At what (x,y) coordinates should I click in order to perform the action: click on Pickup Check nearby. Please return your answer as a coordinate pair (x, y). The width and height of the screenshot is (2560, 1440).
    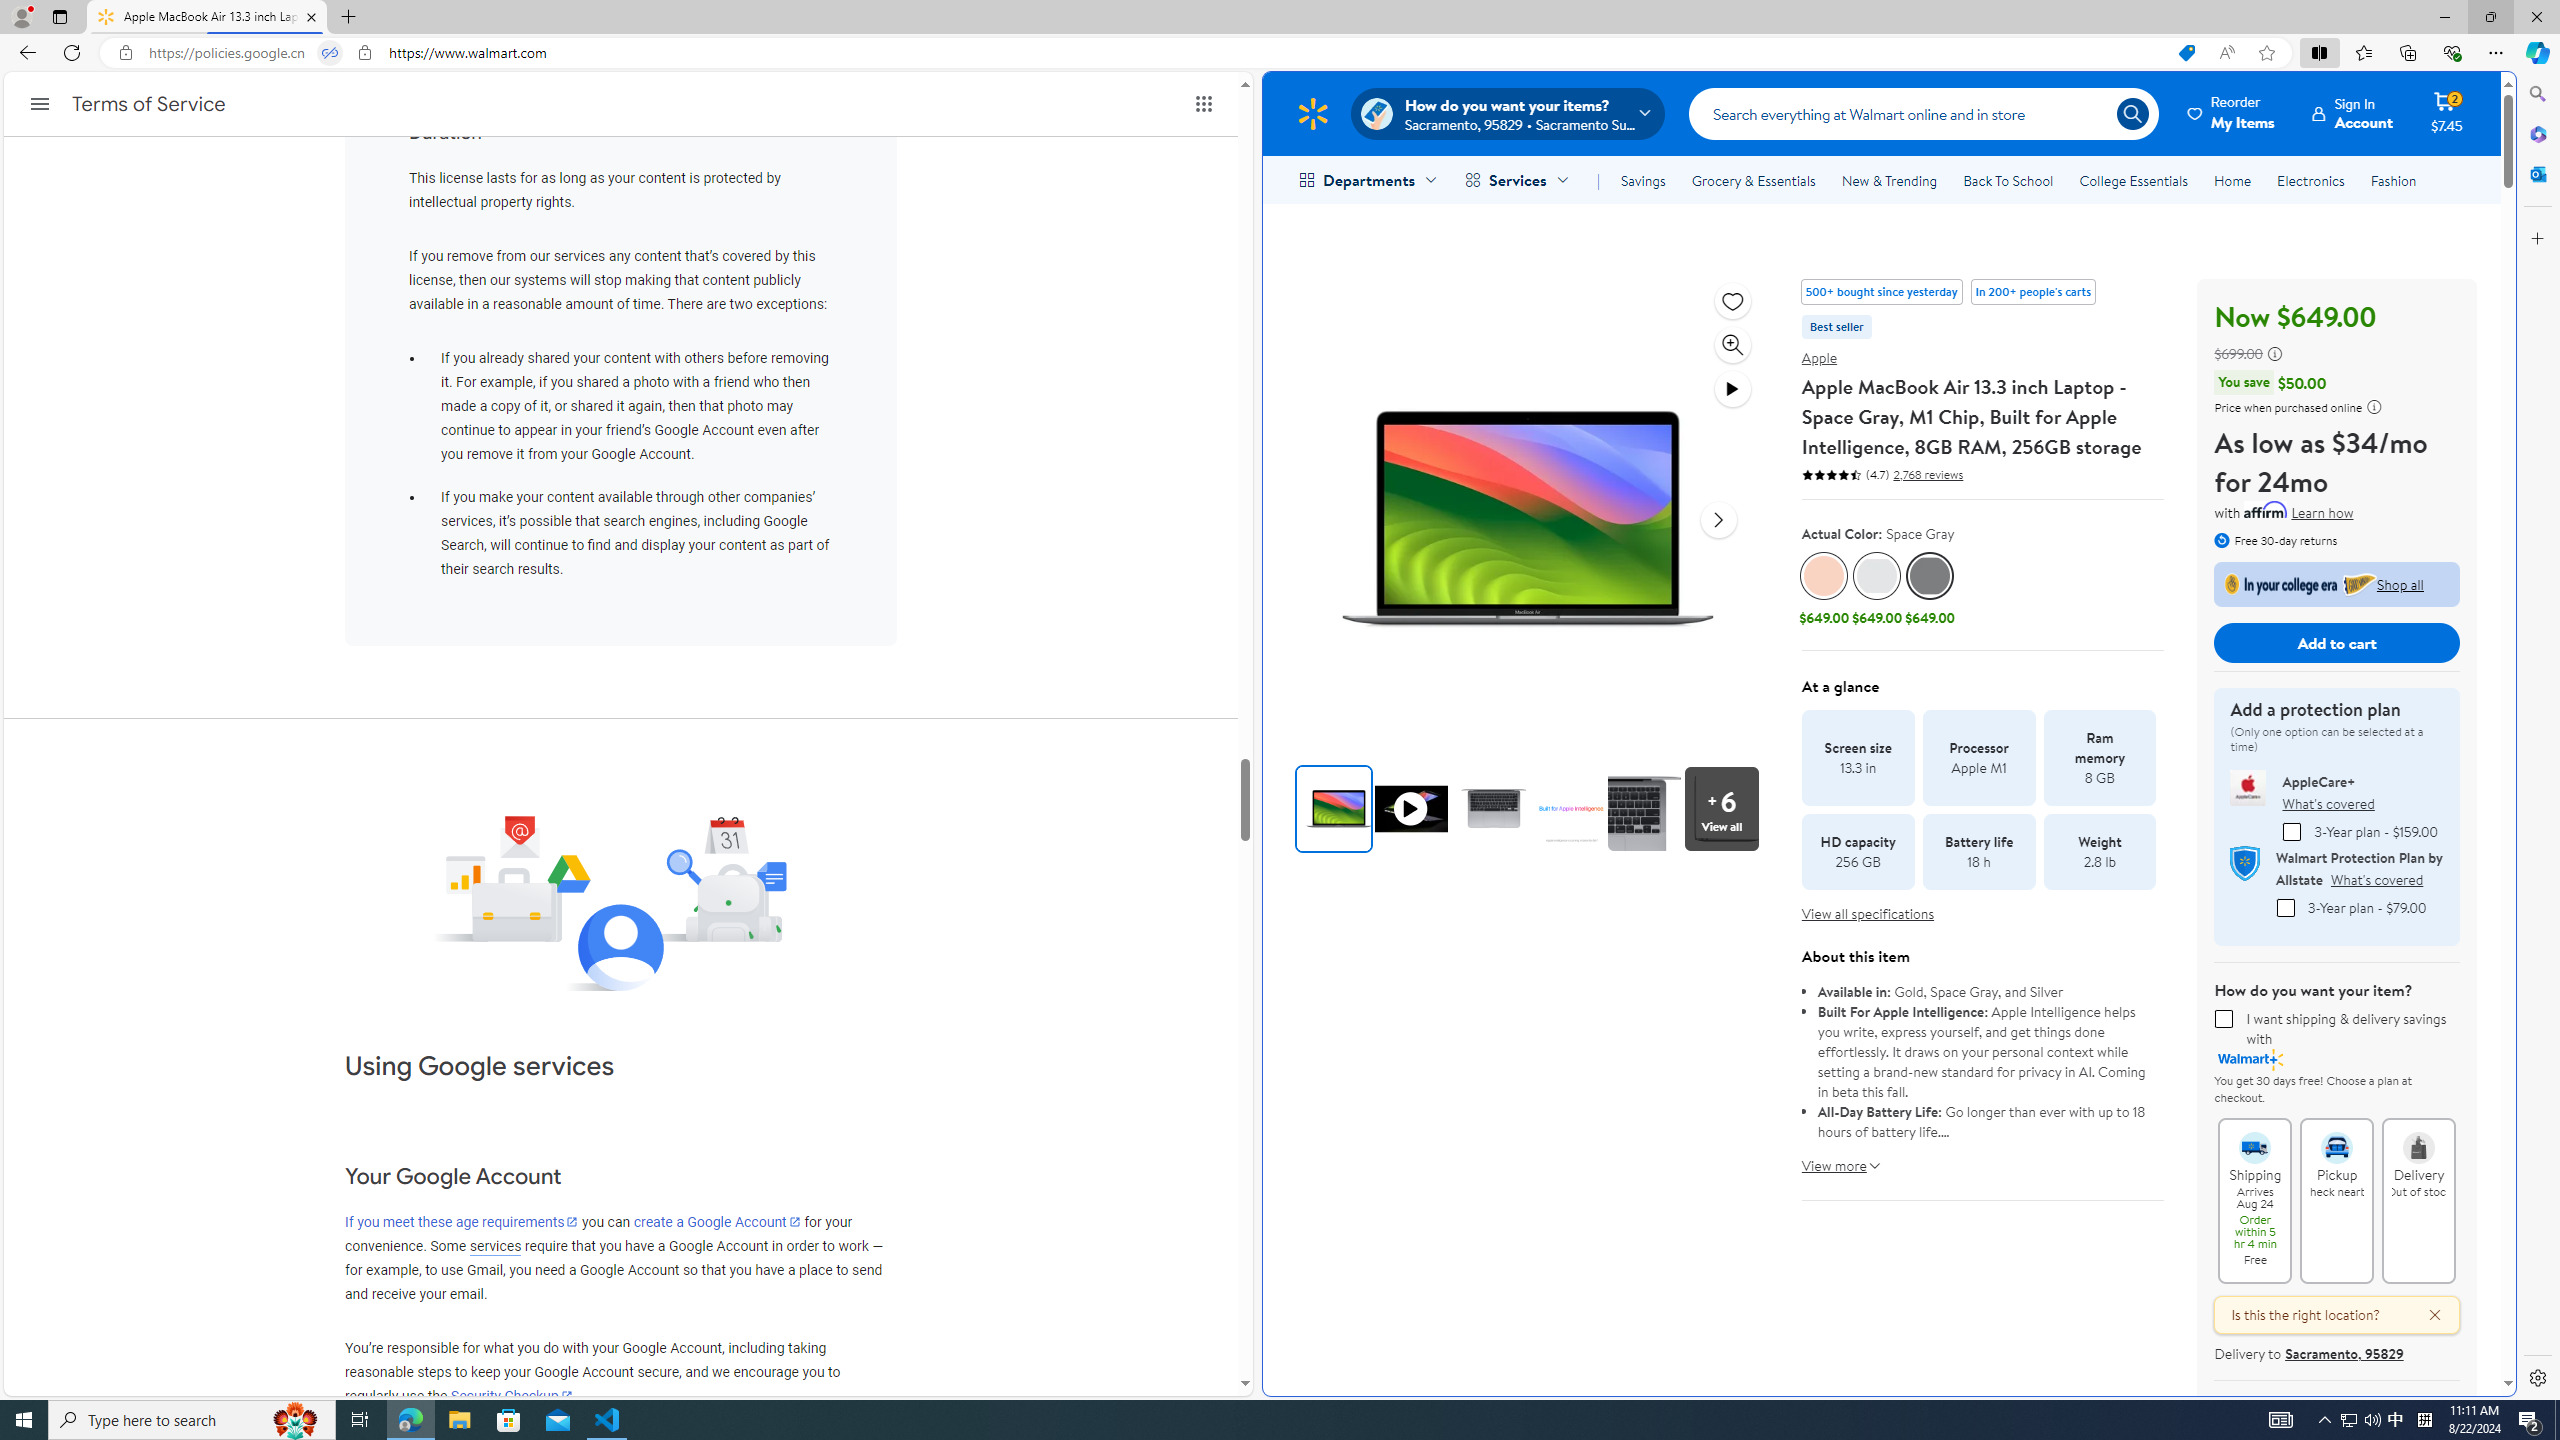
    Looking at the image, I should click on (2336, 1138).